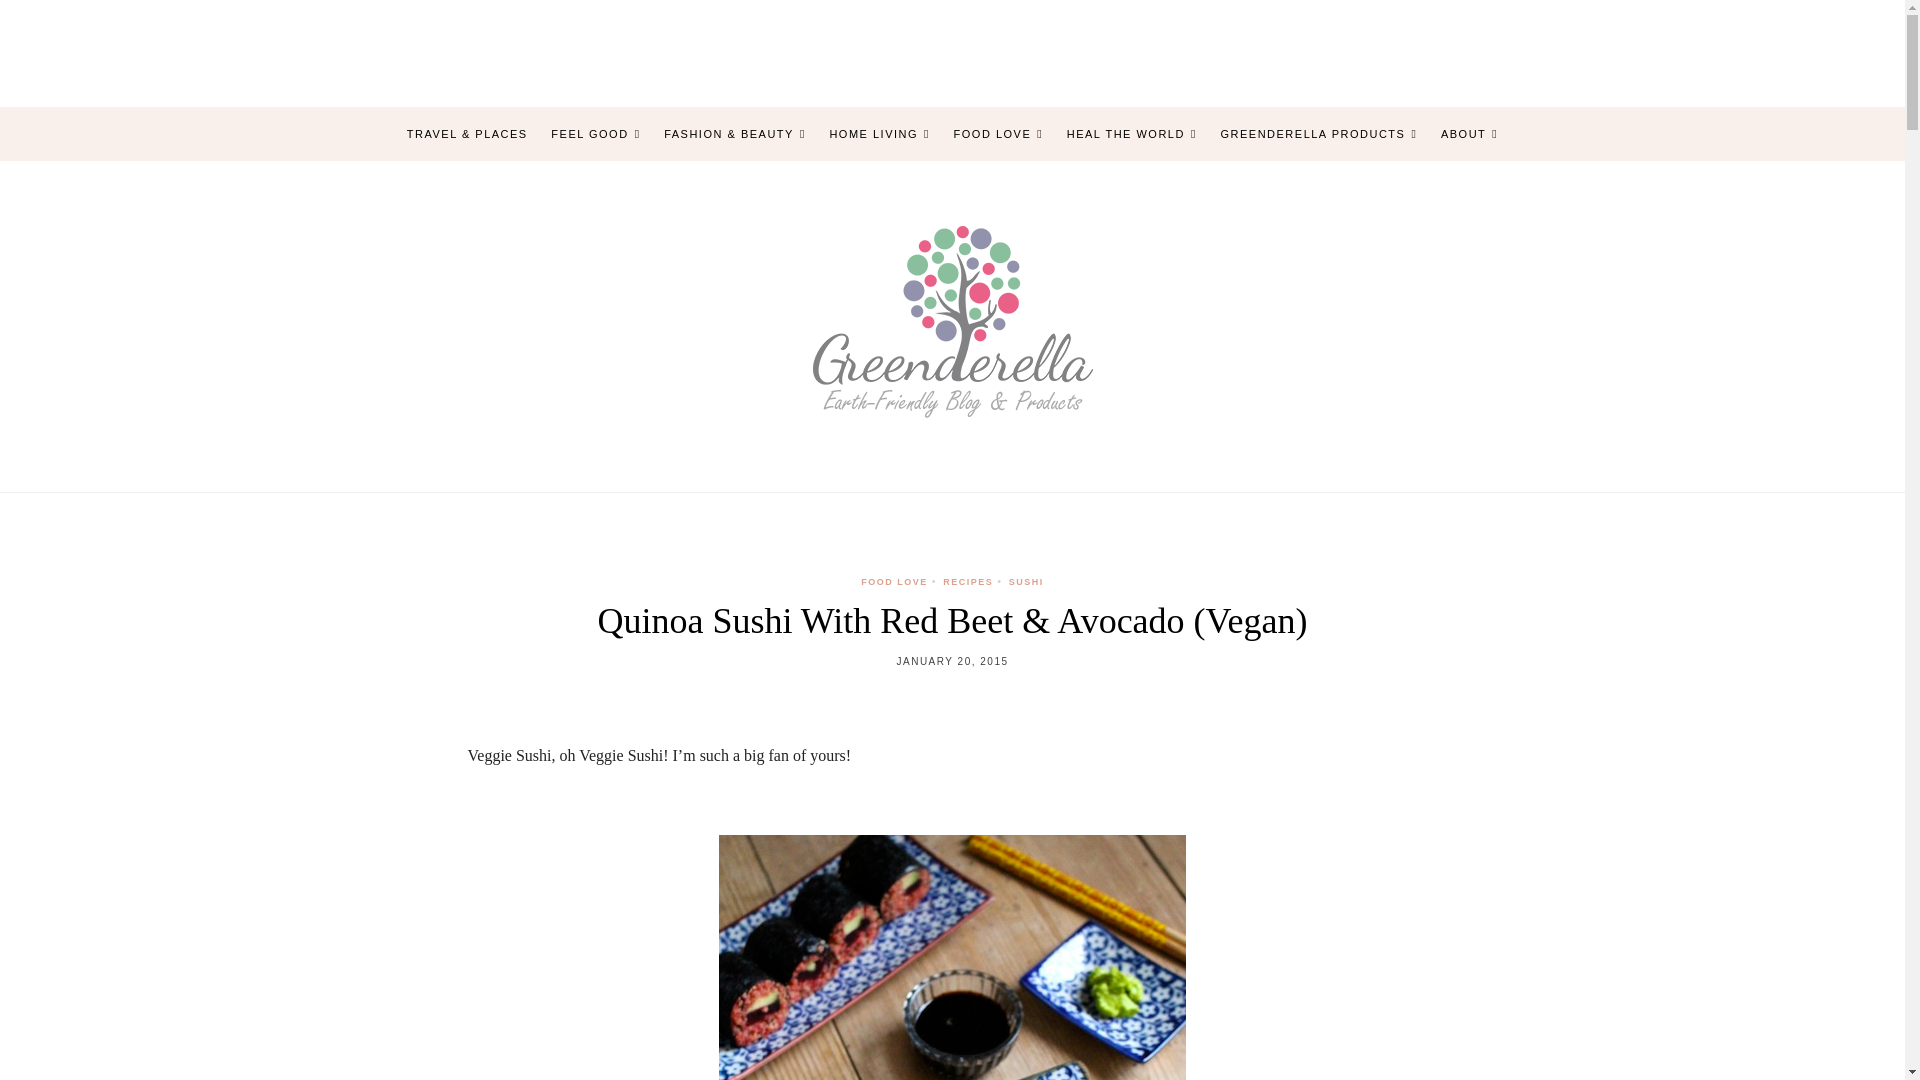 The image size is (1920, 1080). Describe the element at coordinates (999, 134) in the screenshot. I see `FOOD LOVE` at that location.